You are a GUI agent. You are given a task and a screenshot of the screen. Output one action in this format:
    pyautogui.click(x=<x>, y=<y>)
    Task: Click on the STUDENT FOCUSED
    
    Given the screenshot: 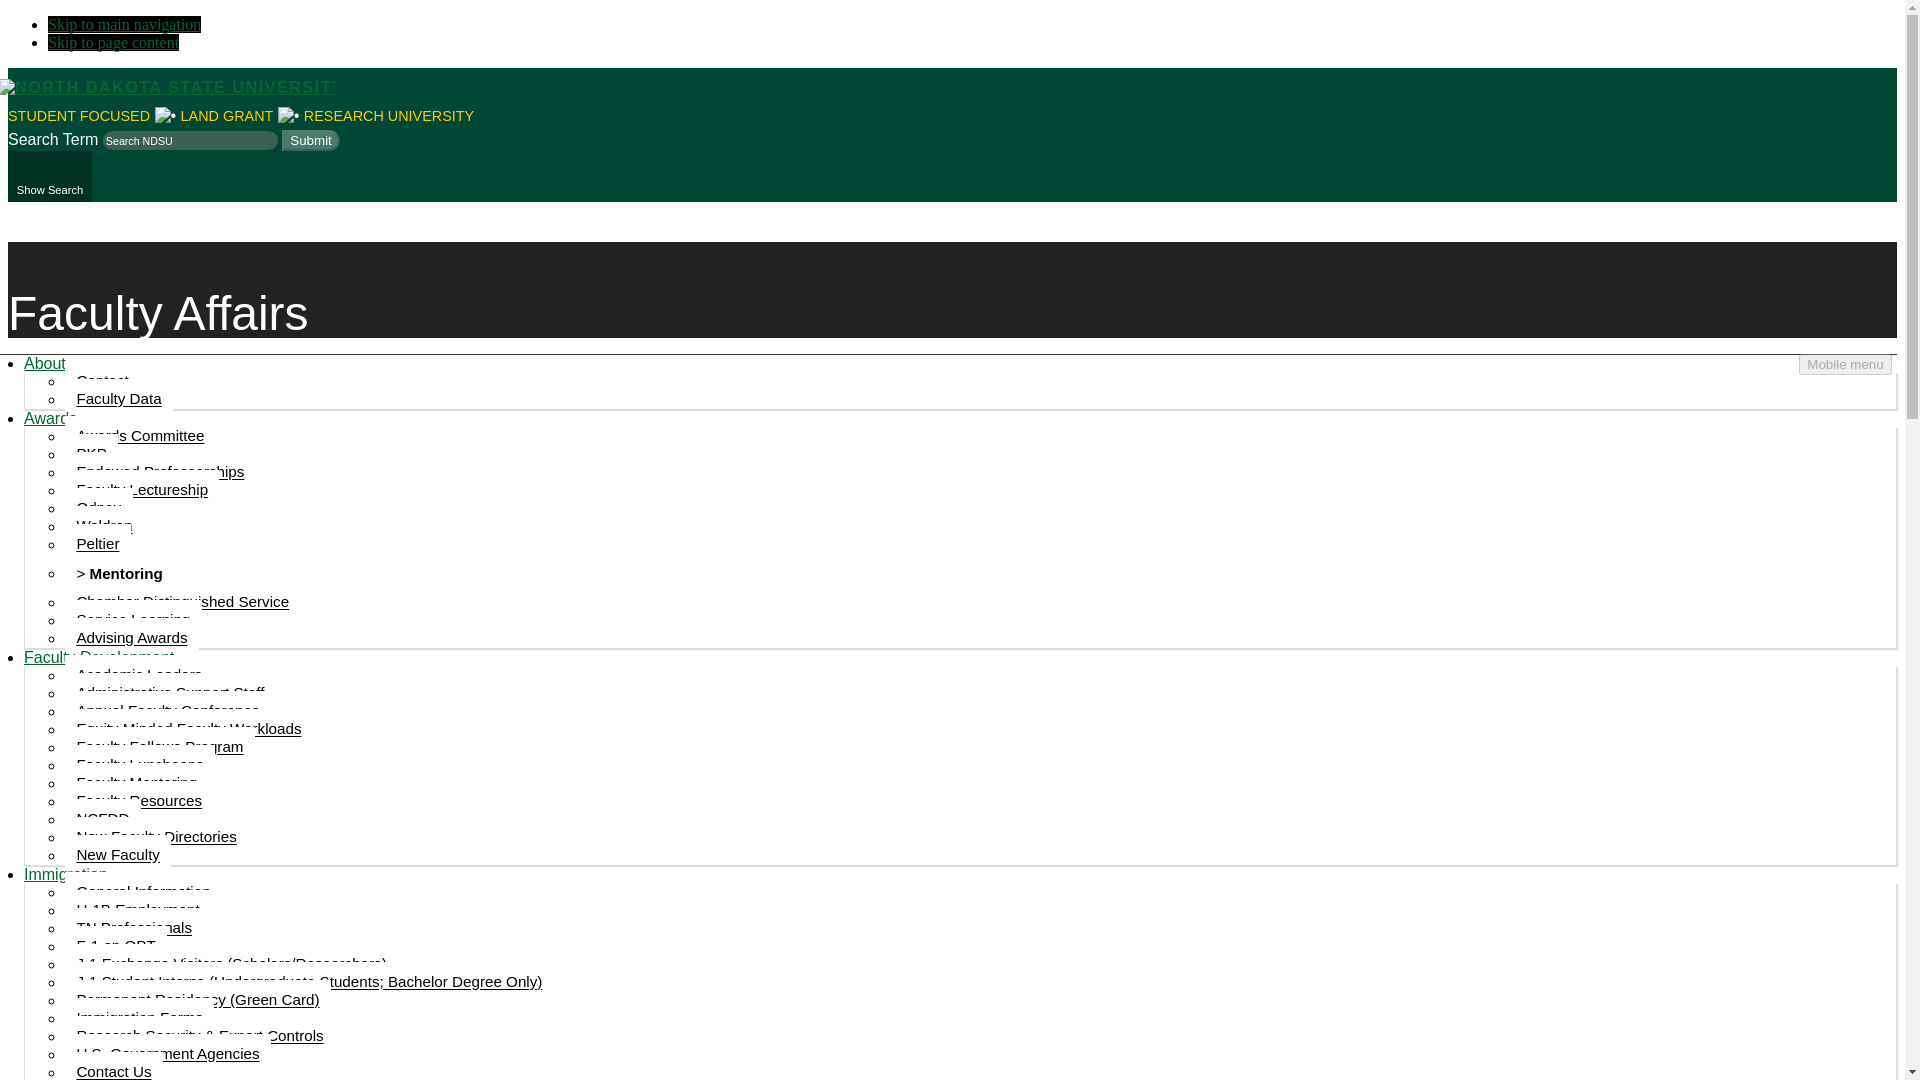 What is the action you would take?
    pyautogui.click(x=78, y=116)
    